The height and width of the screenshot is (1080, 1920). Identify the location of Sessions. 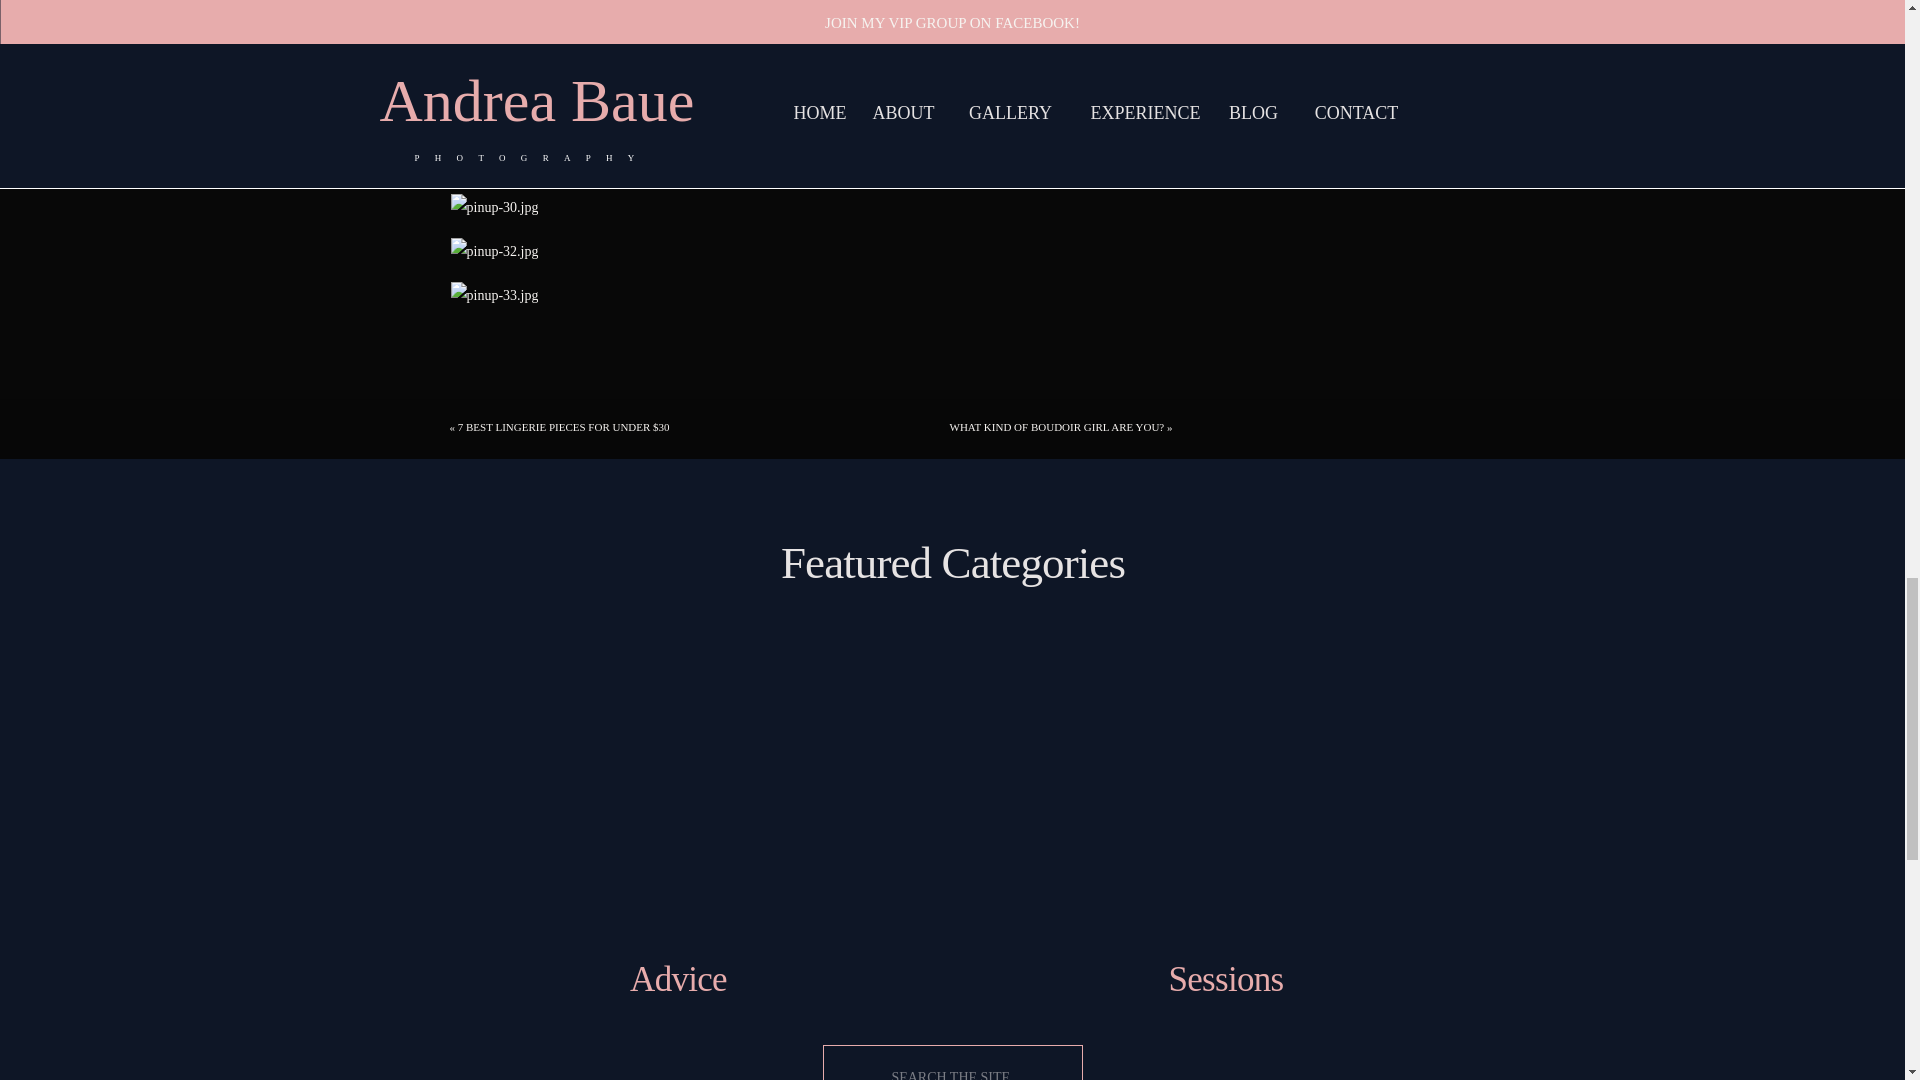
(1224, 980).